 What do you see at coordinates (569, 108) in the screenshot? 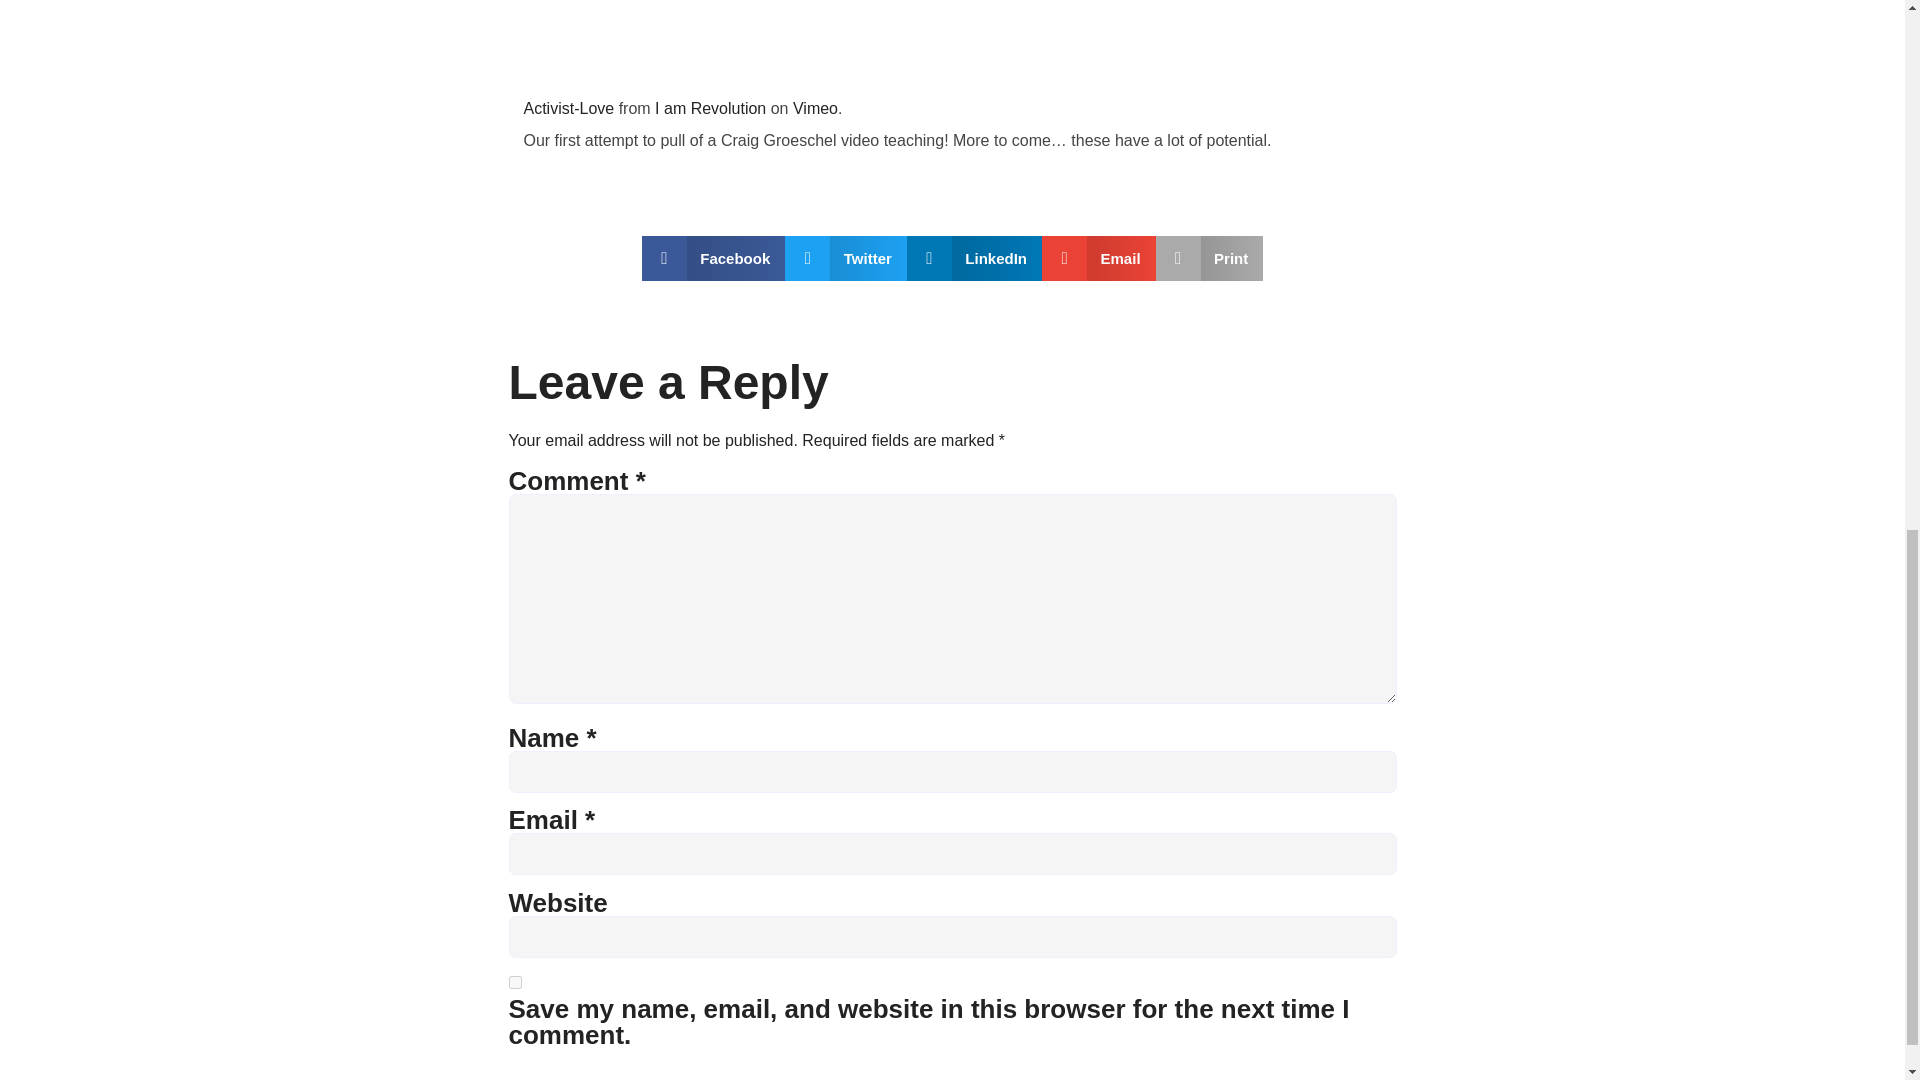
I see `Activist-Love` at bounding box center [569, 108].